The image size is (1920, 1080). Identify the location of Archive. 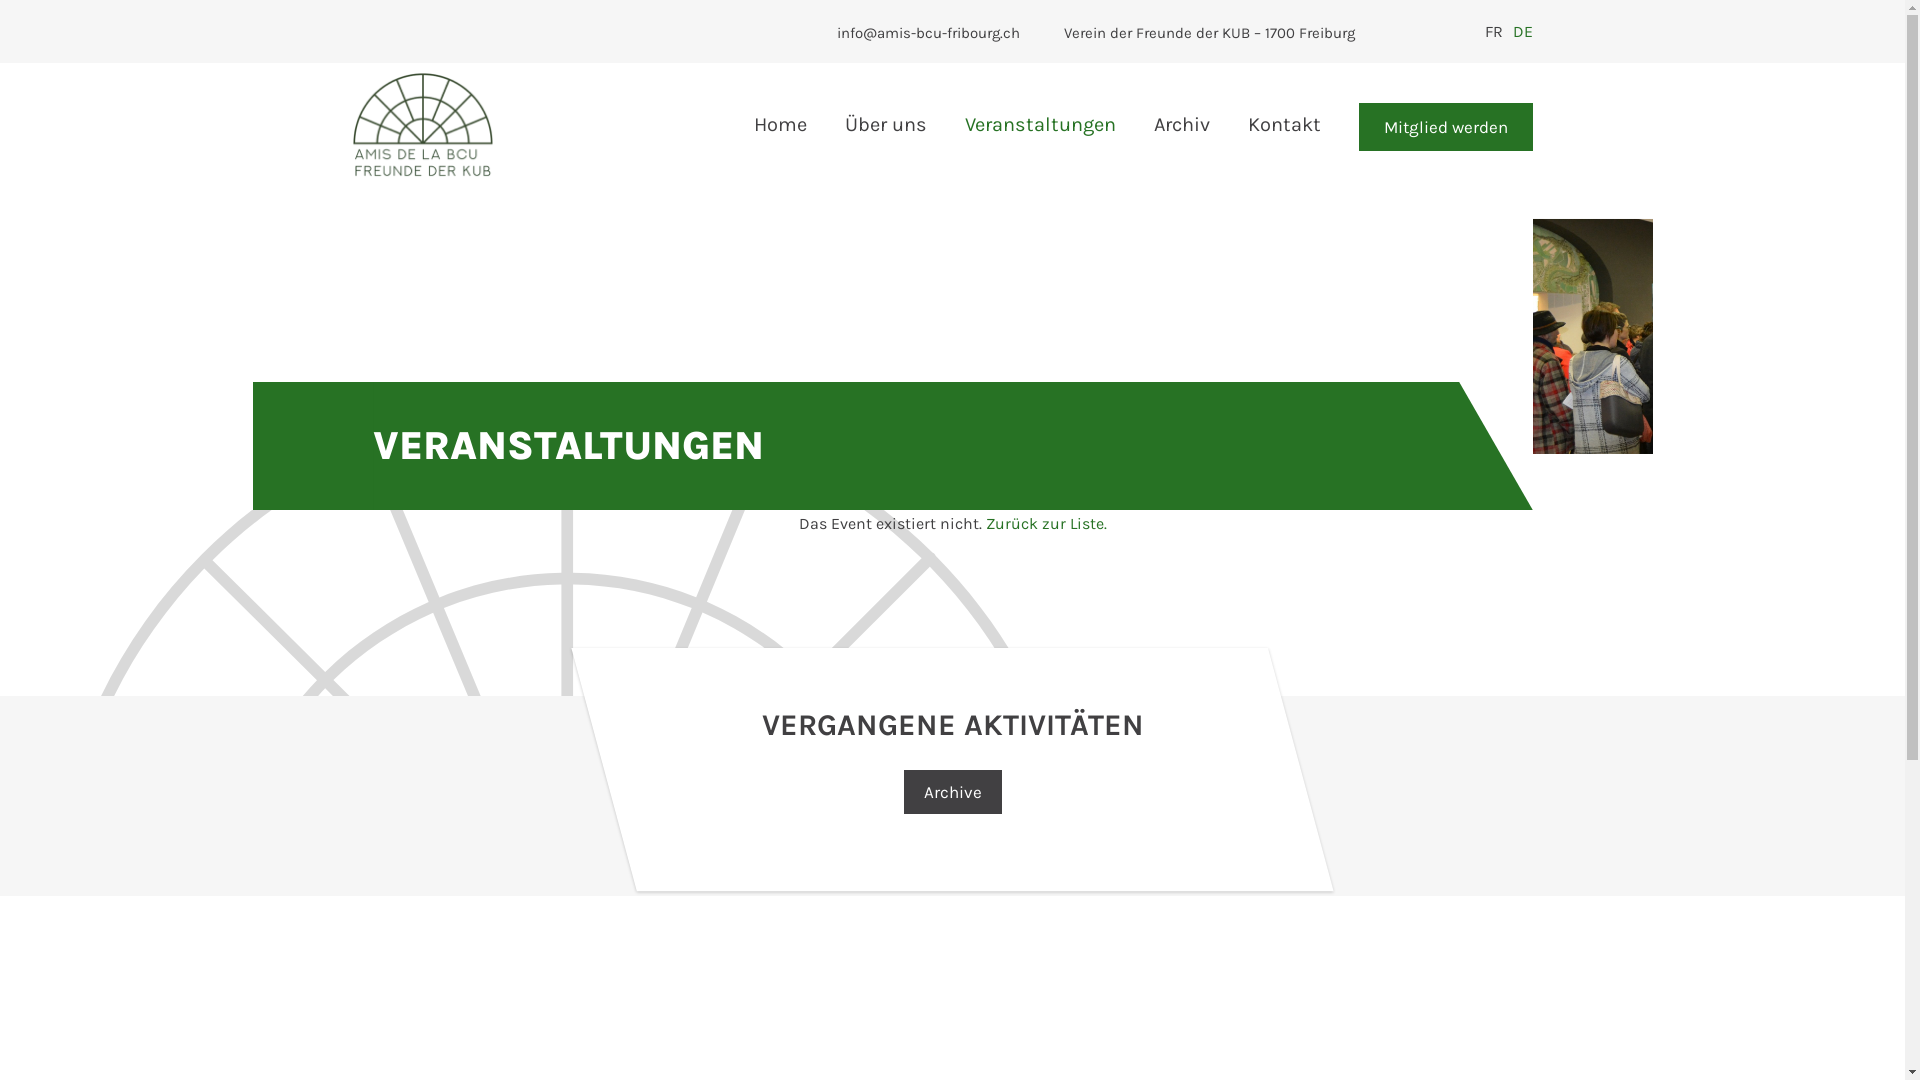
(953, 792).